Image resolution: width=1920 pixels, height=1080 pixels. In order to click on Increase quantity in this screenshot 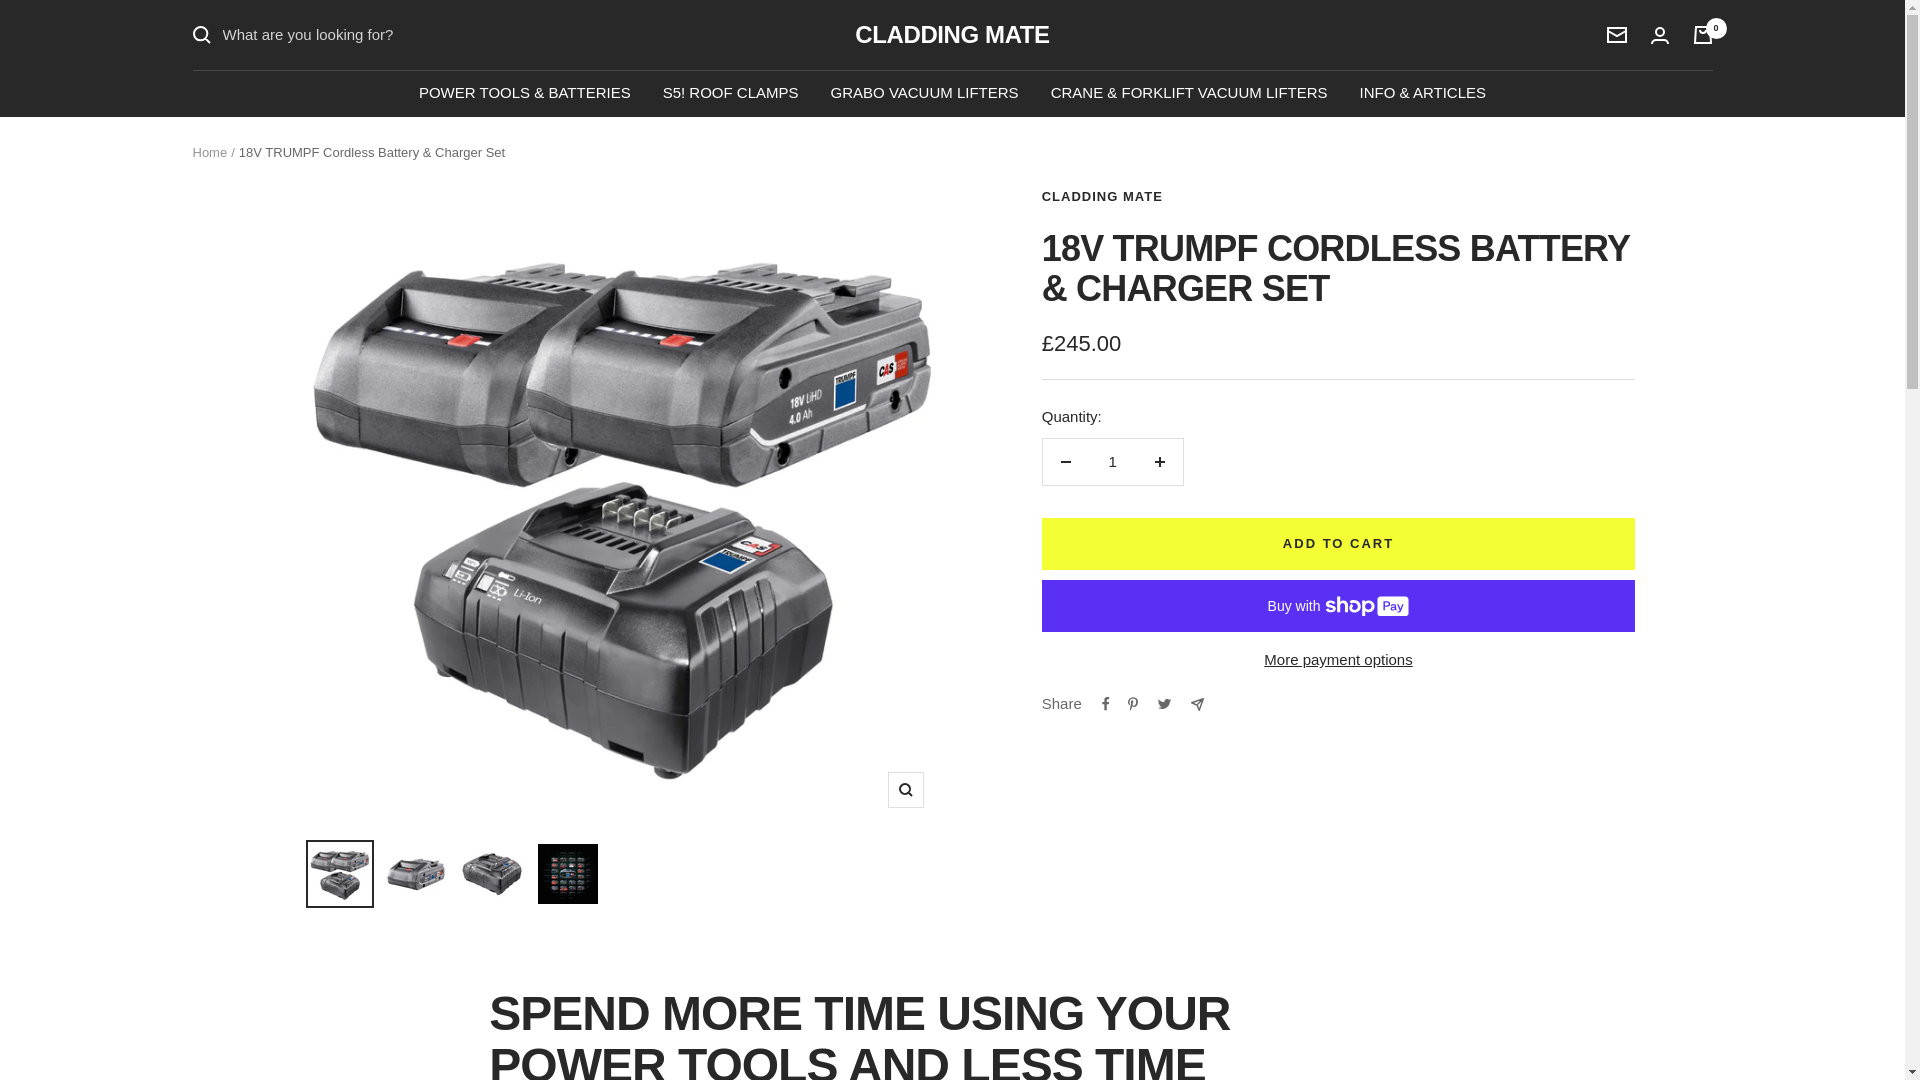, I will do `click(1159, 461)`.